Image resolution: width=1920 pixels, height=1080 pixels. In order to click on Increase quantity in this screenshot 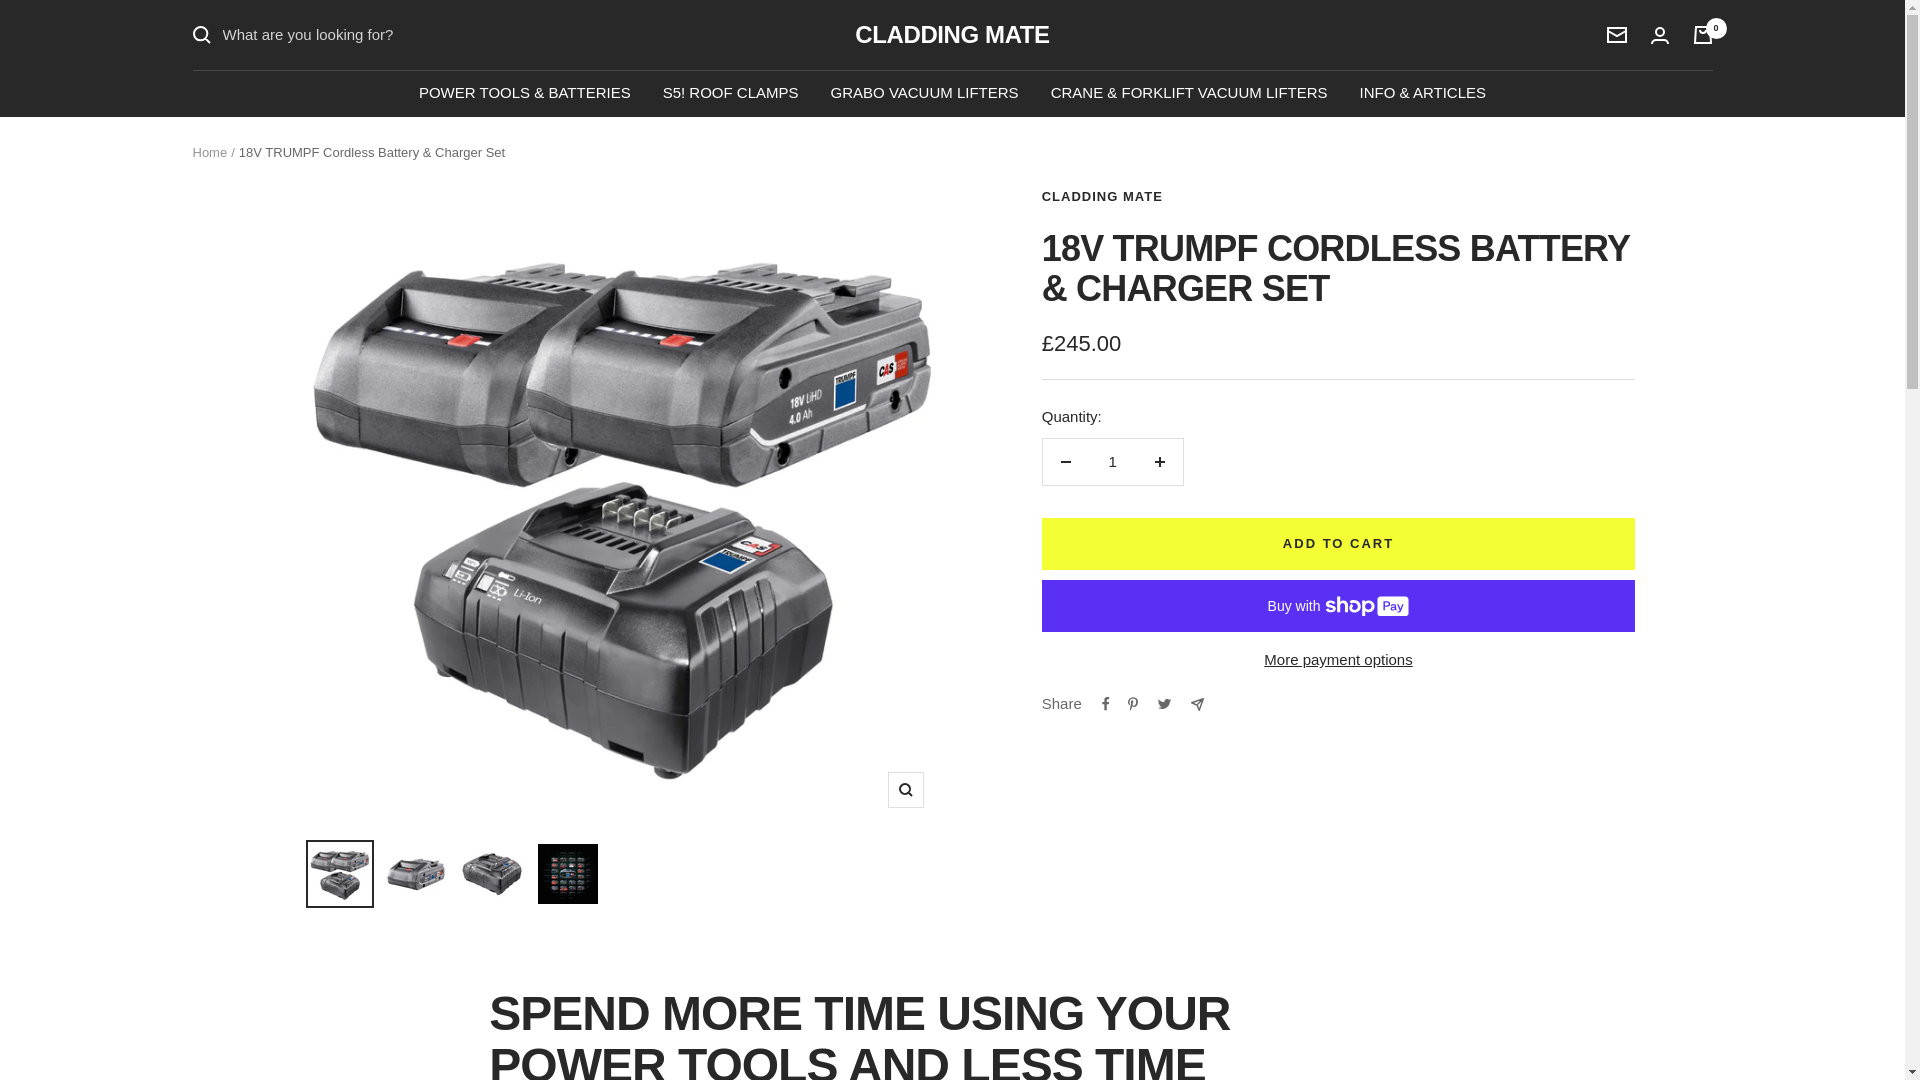, I will do `click(1159, 461)`.